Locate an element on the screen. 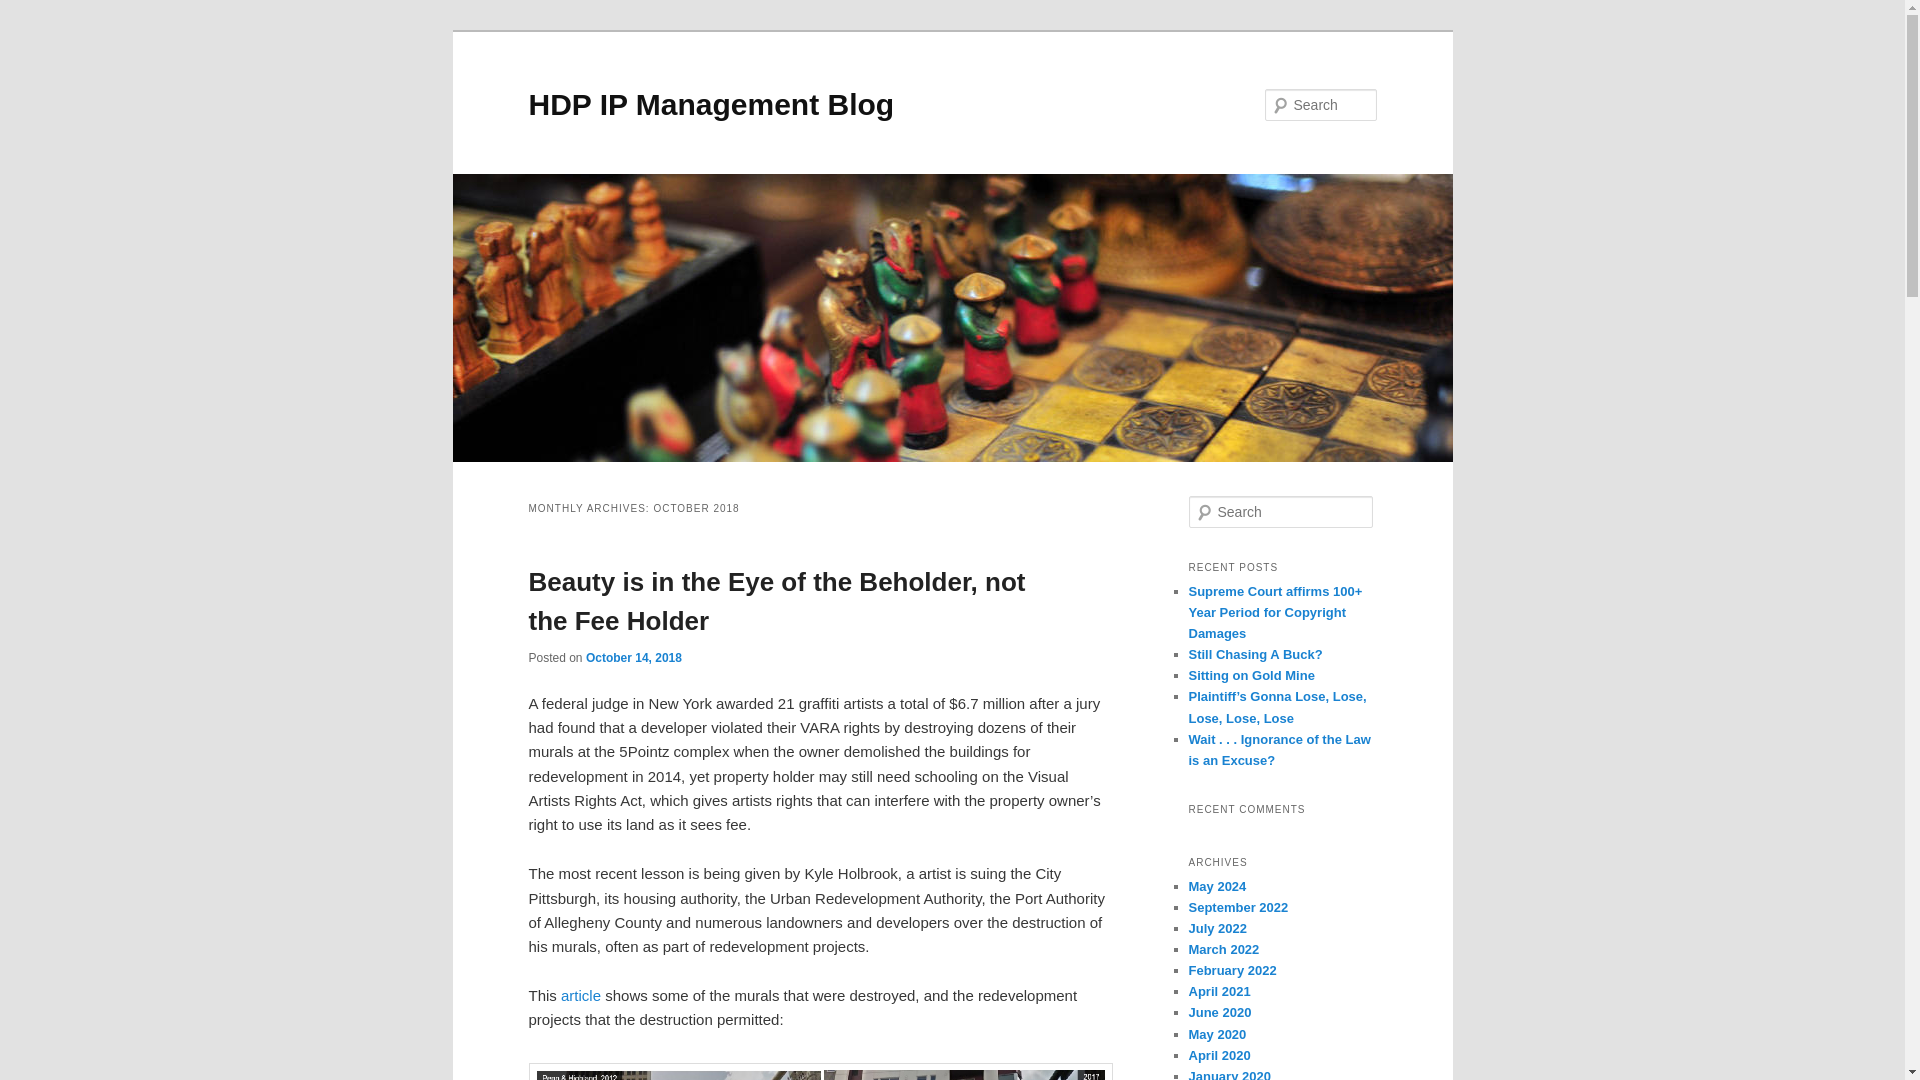  Sitting on Gold Mine is located at coordinates (1250, 675).